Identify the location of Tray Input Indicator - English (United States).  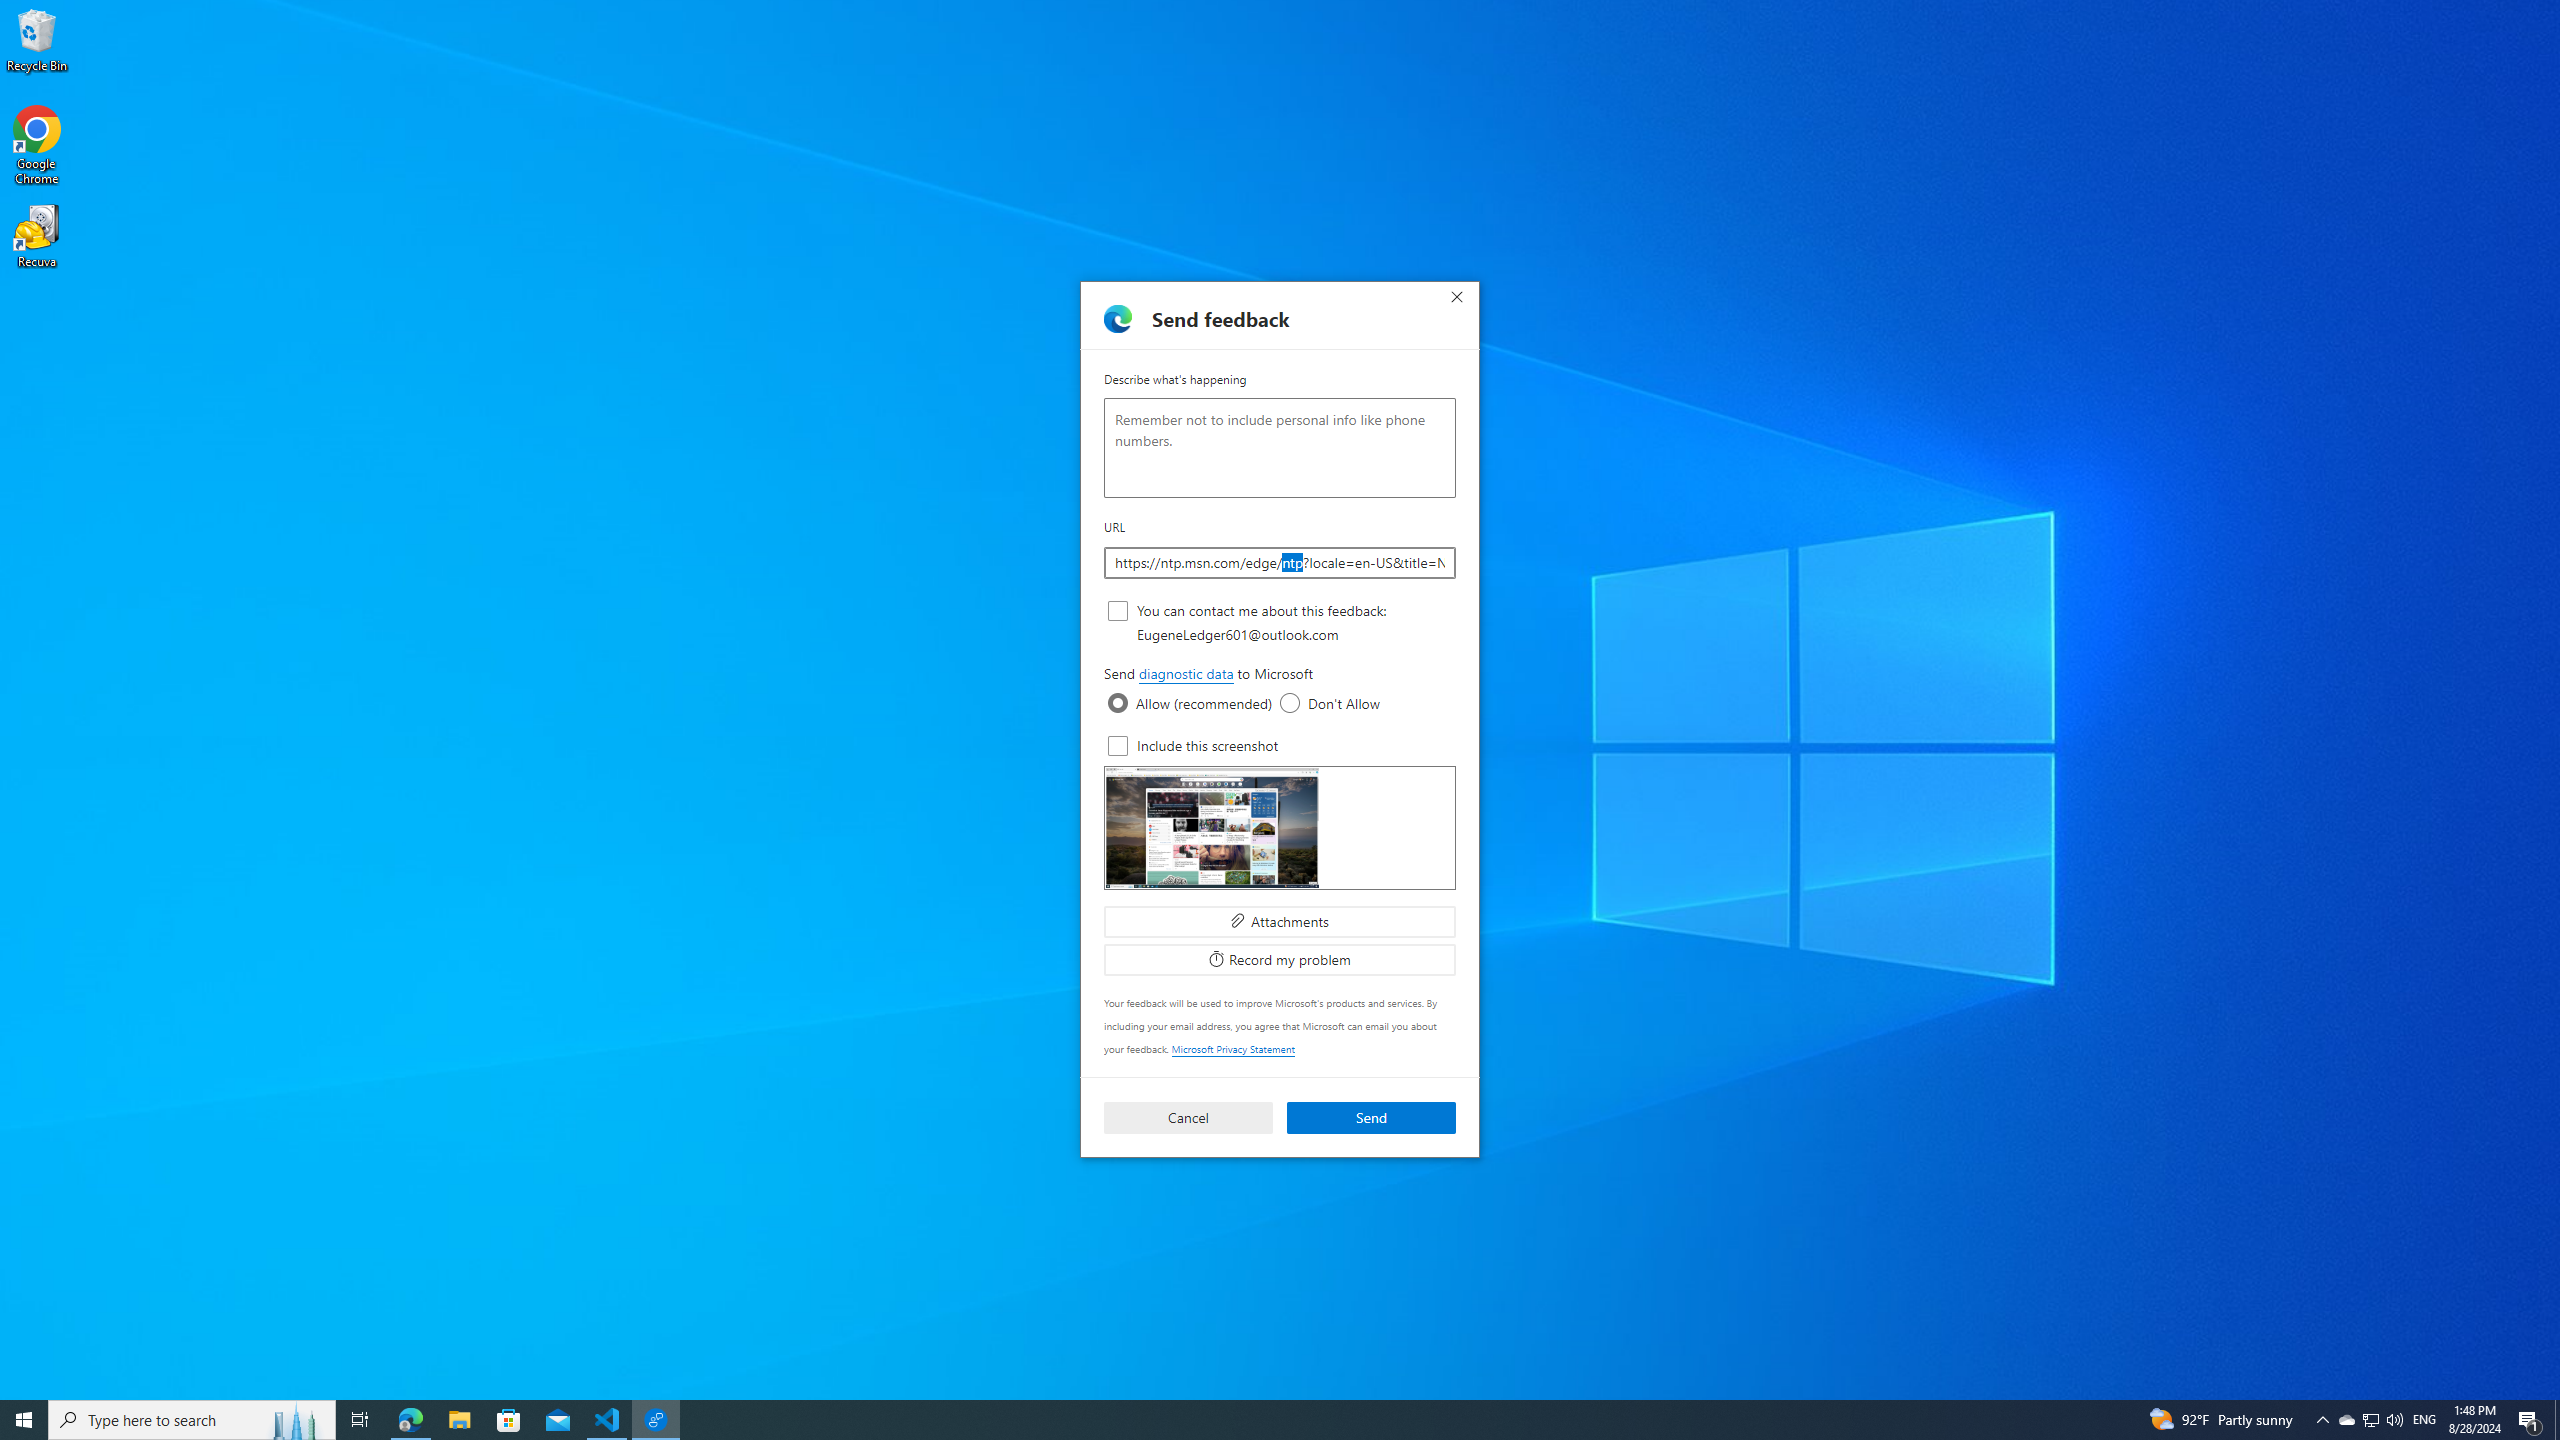
(2424, 1420).